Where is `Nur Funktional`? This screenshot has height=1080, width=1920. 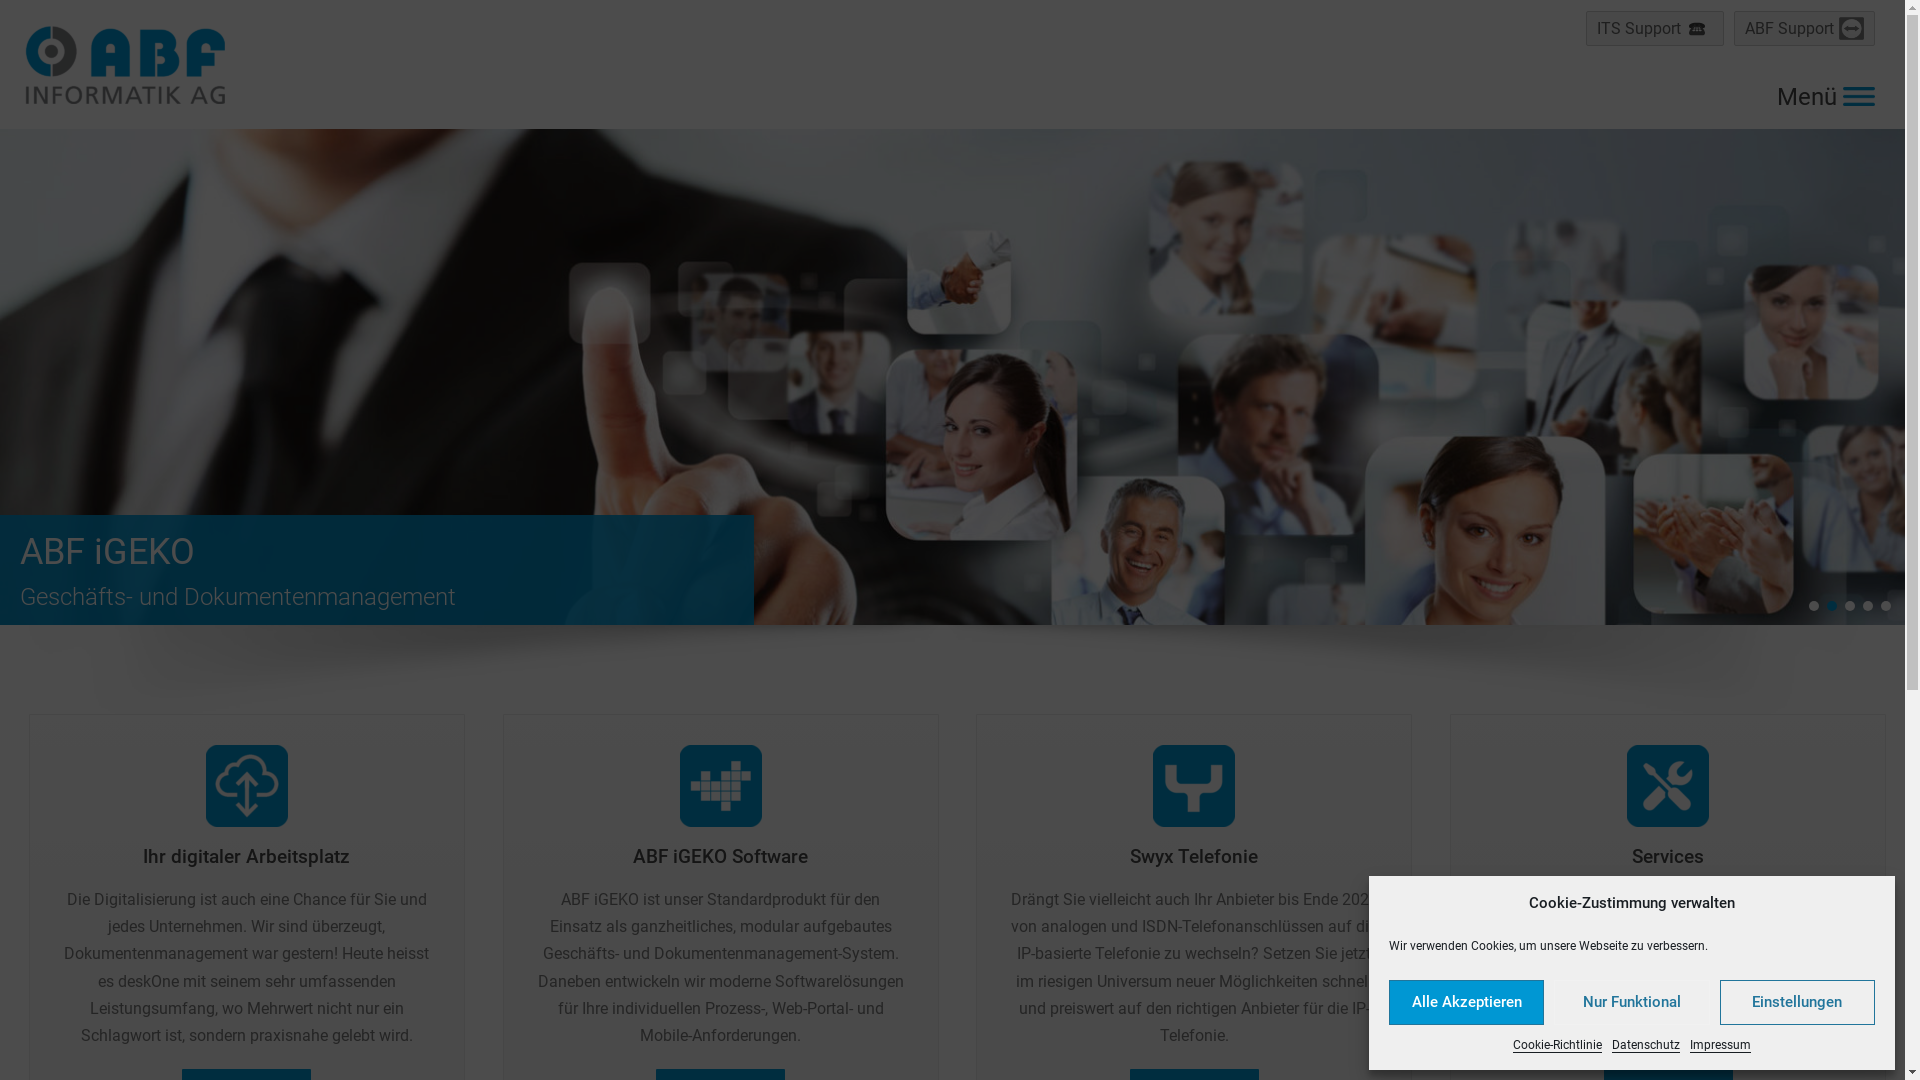
Nur Funktional is located at coordinates (1632, 1002).